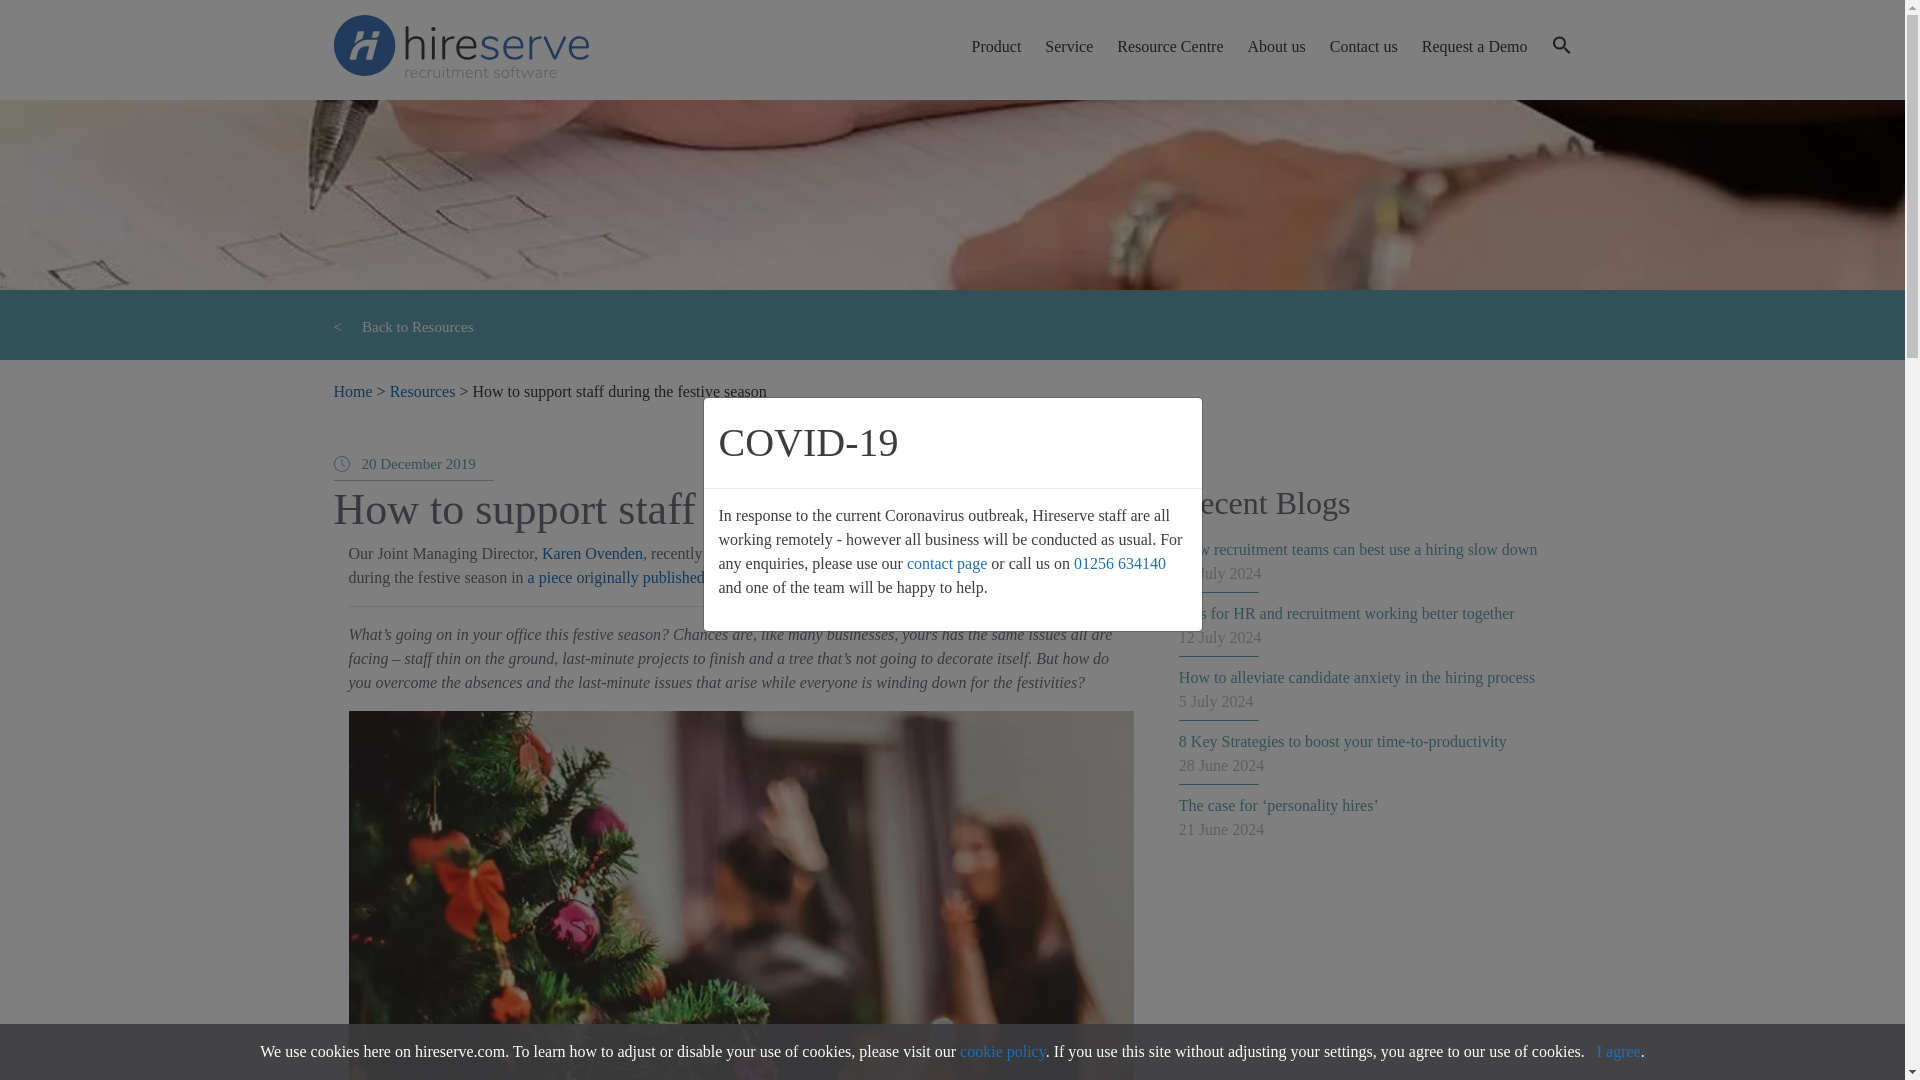  I want to click on Resources, so click(422, 391).